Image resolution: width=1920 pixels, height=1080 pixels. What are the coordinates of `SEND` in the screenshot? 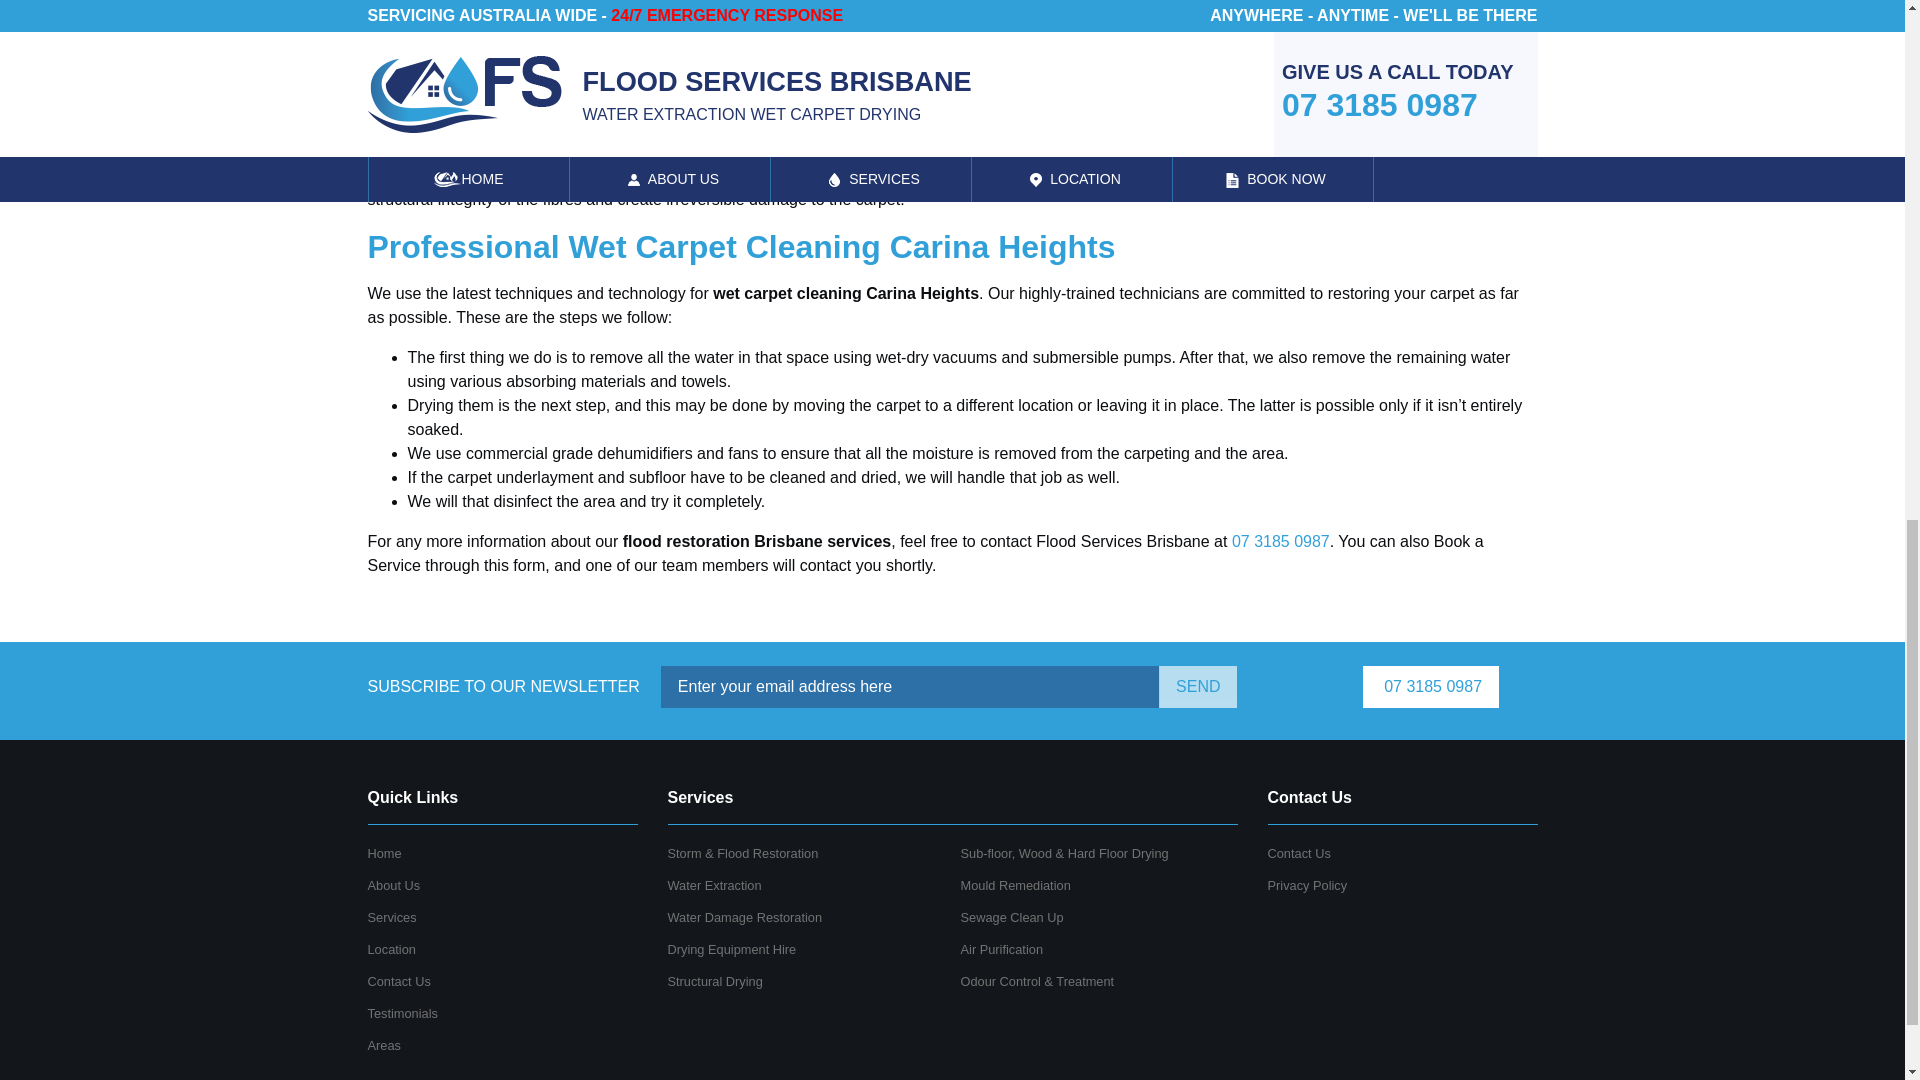 It's located at (1198, 687).